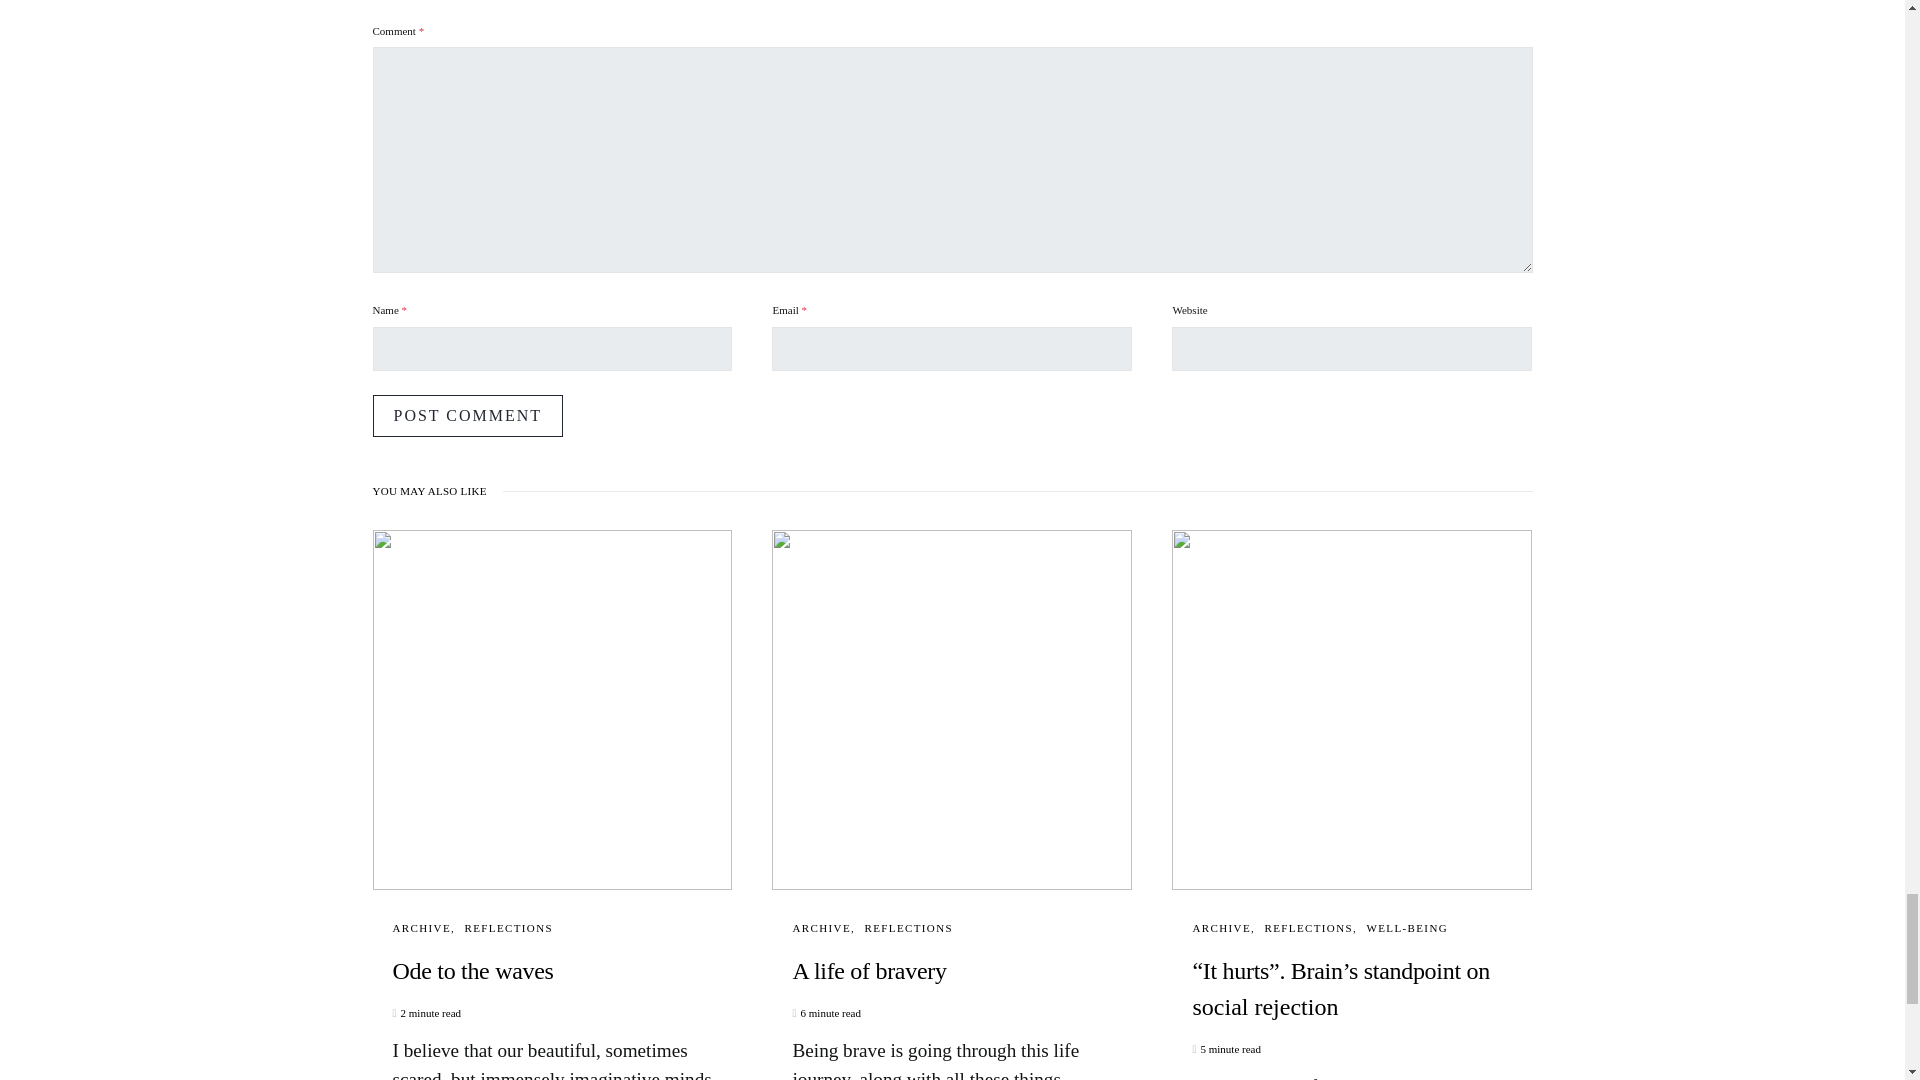 The width and height of the screenshot is (1920, 1080). I want to click on Post Comment, so click(467, 416).